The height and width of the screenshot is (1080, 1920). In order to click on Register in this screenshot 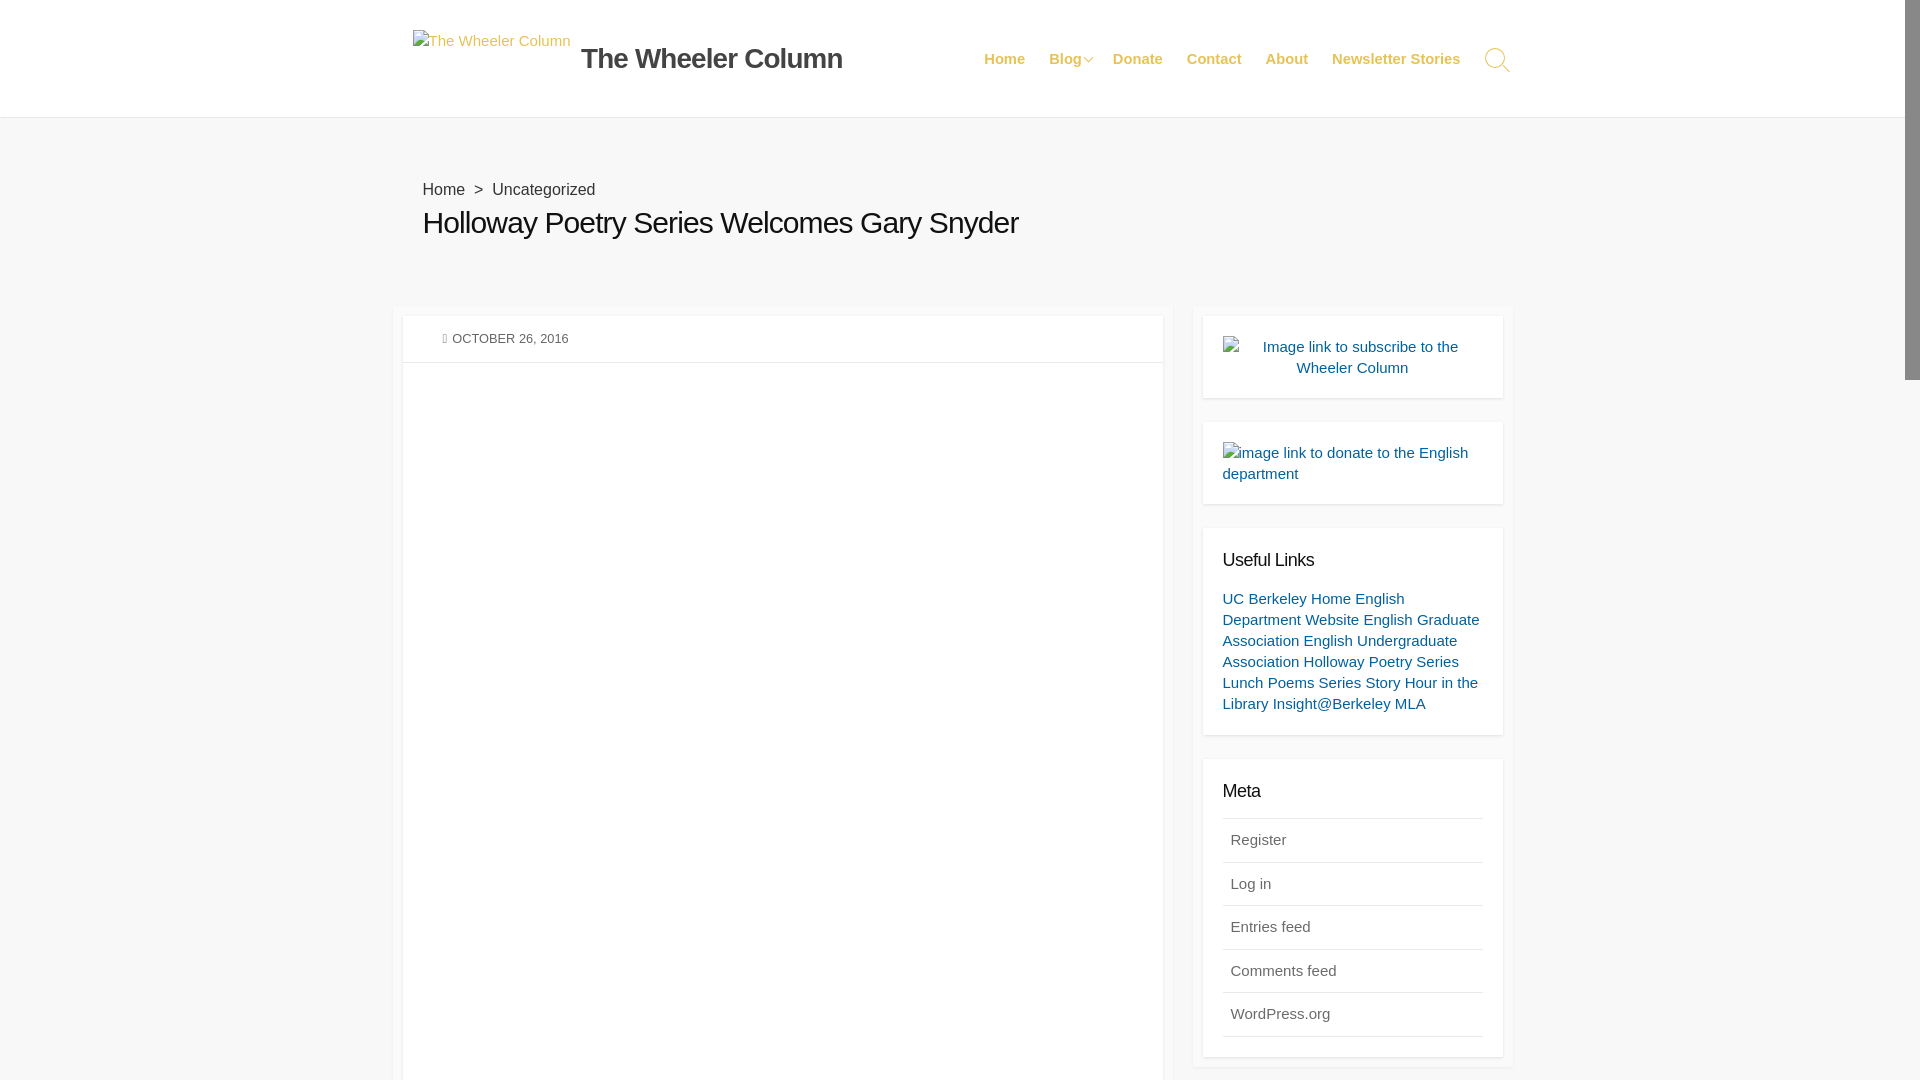, I will do `click(1352, 840)`.